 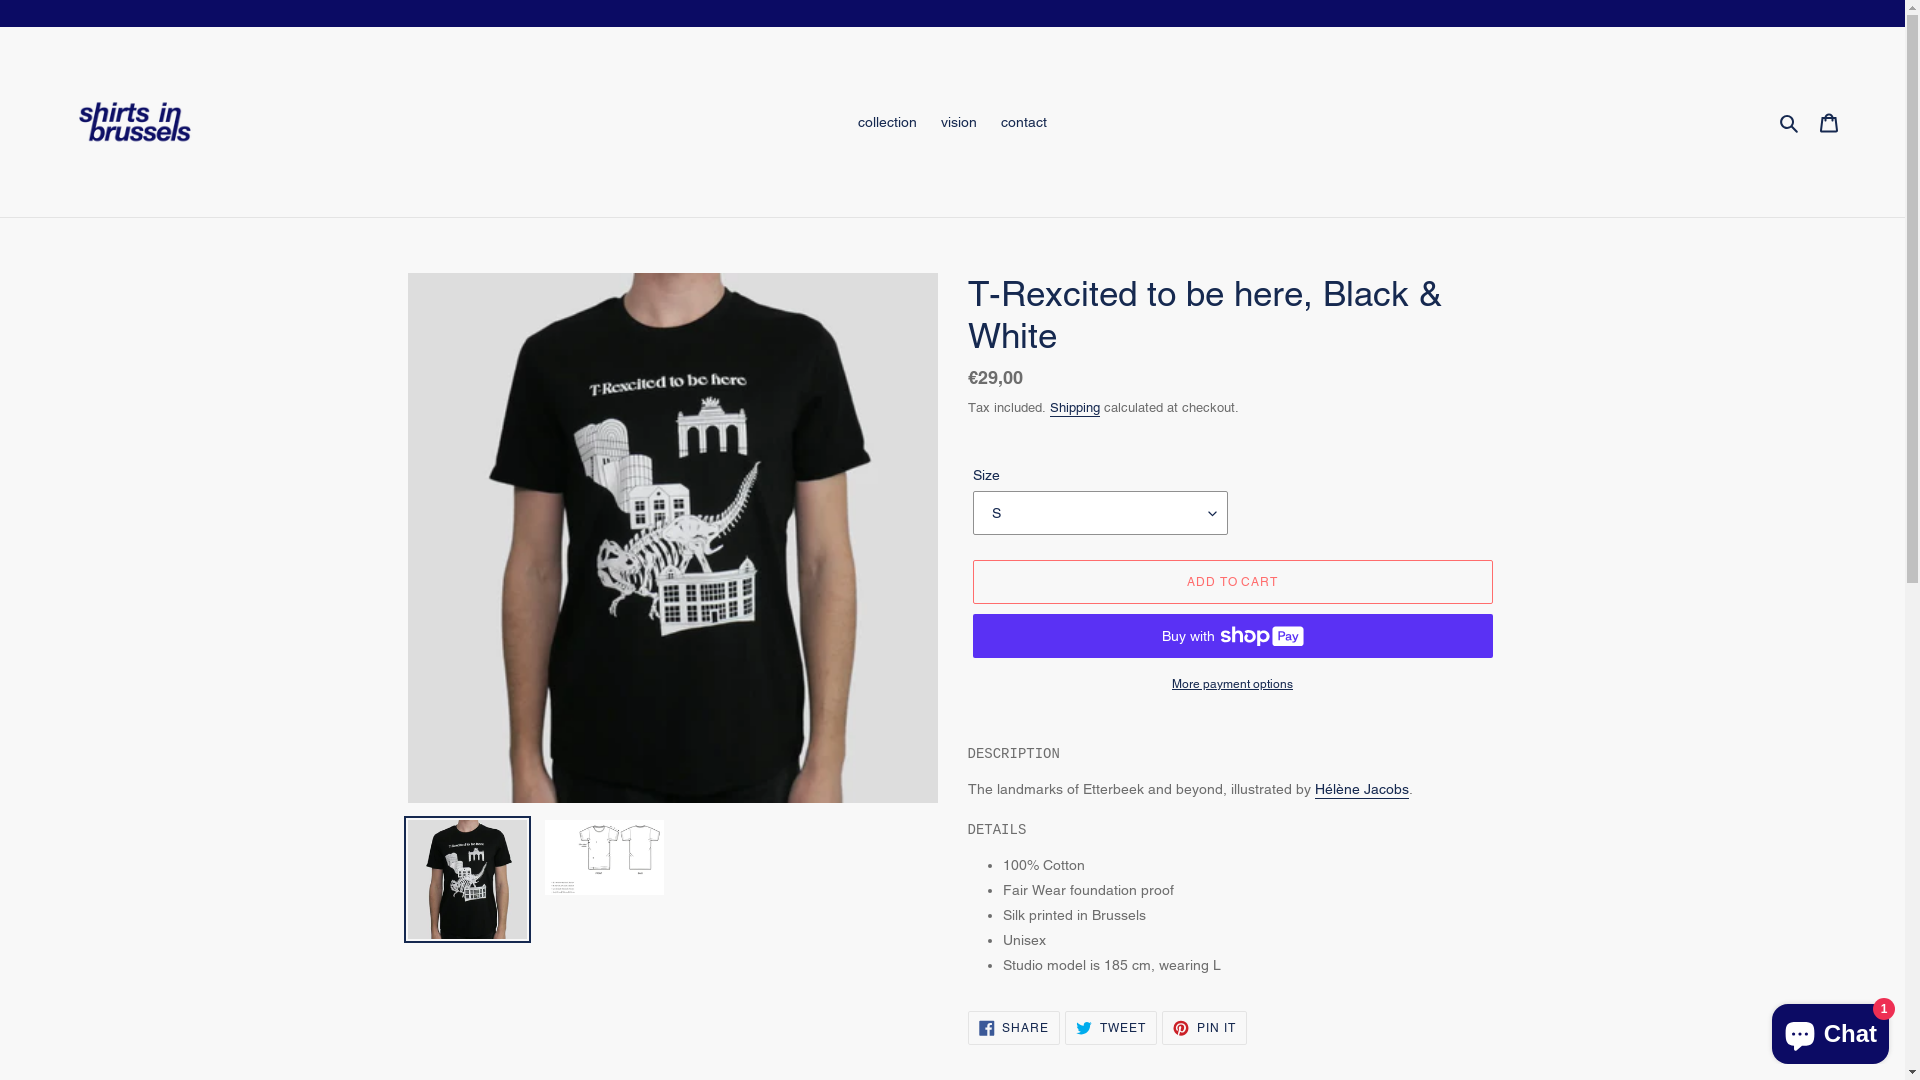 What do you see at coordinates (1075, 408) in the screenshot?
I see `Shipping` at bounding box center [1075, 408].